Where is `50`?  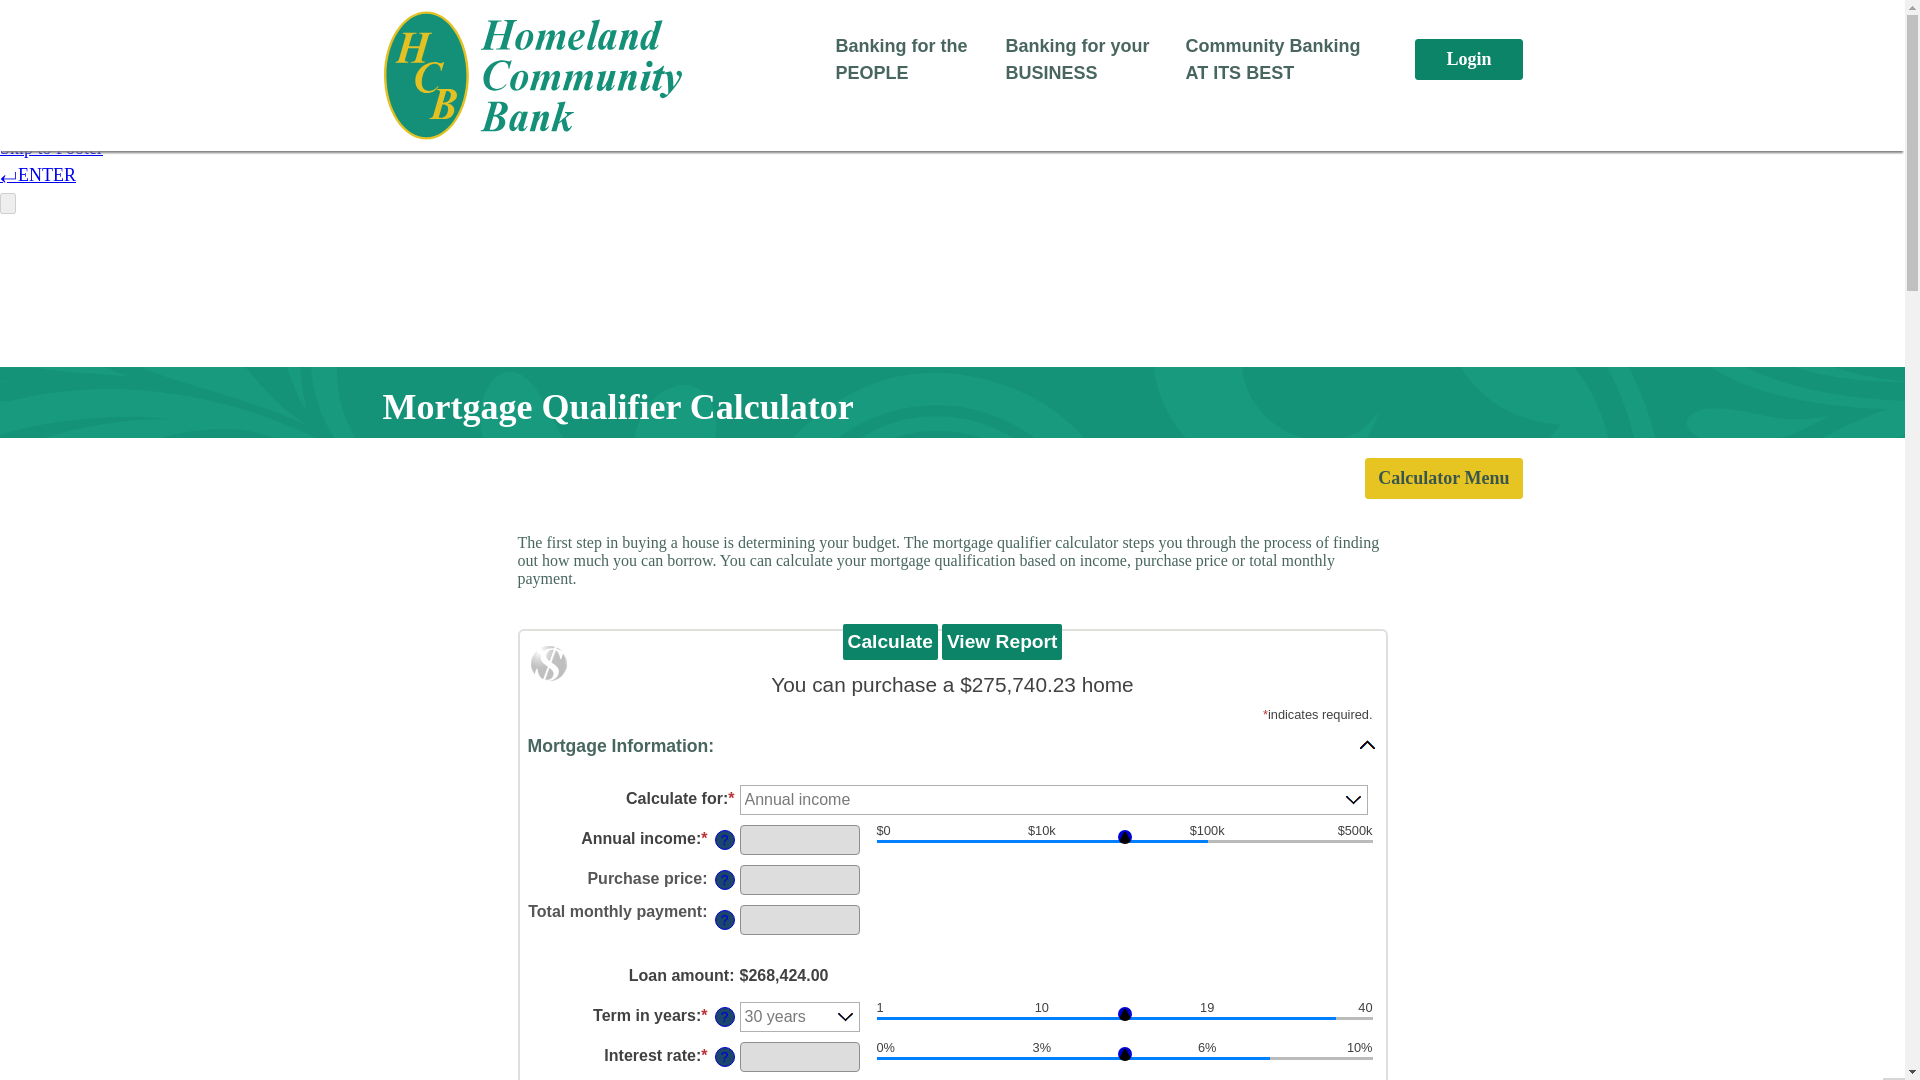 50 is located at coordinates (1124, 844).